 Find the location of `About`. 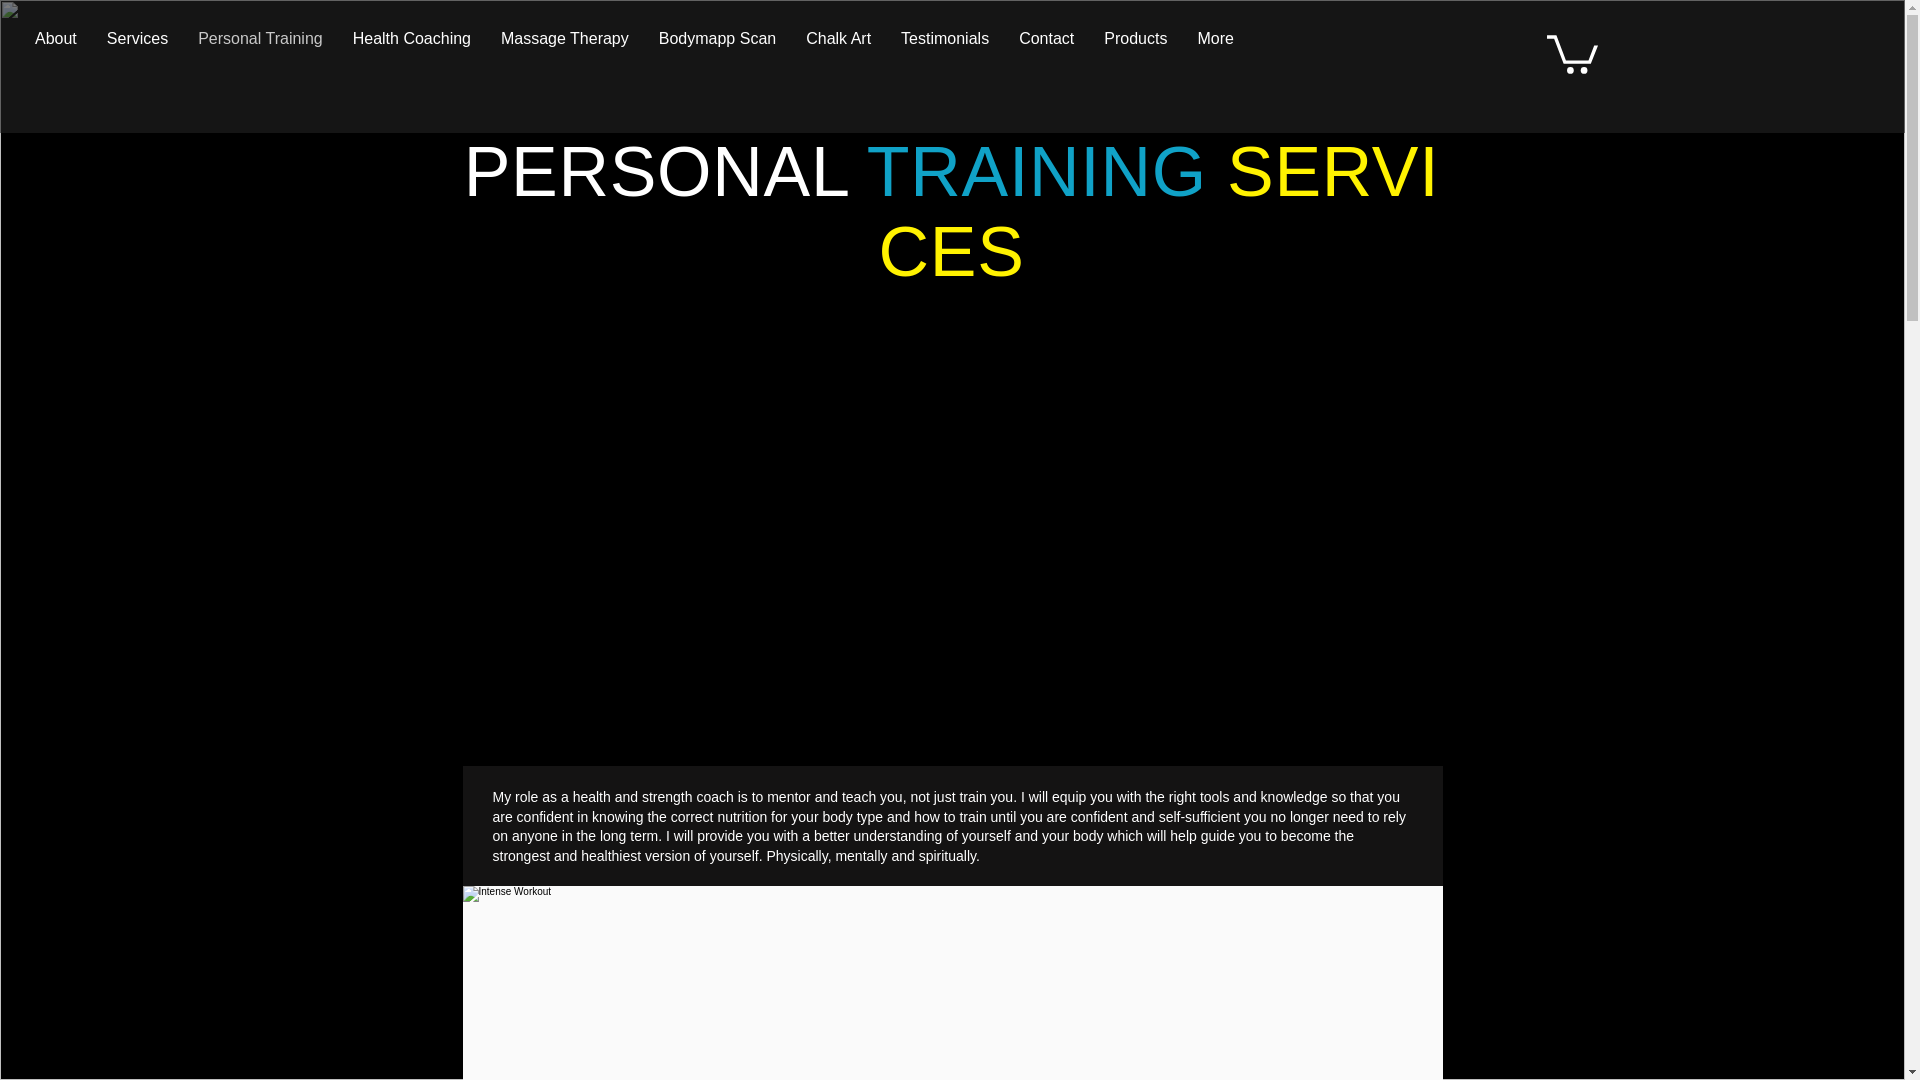

About is located at coordinates (56, 46).